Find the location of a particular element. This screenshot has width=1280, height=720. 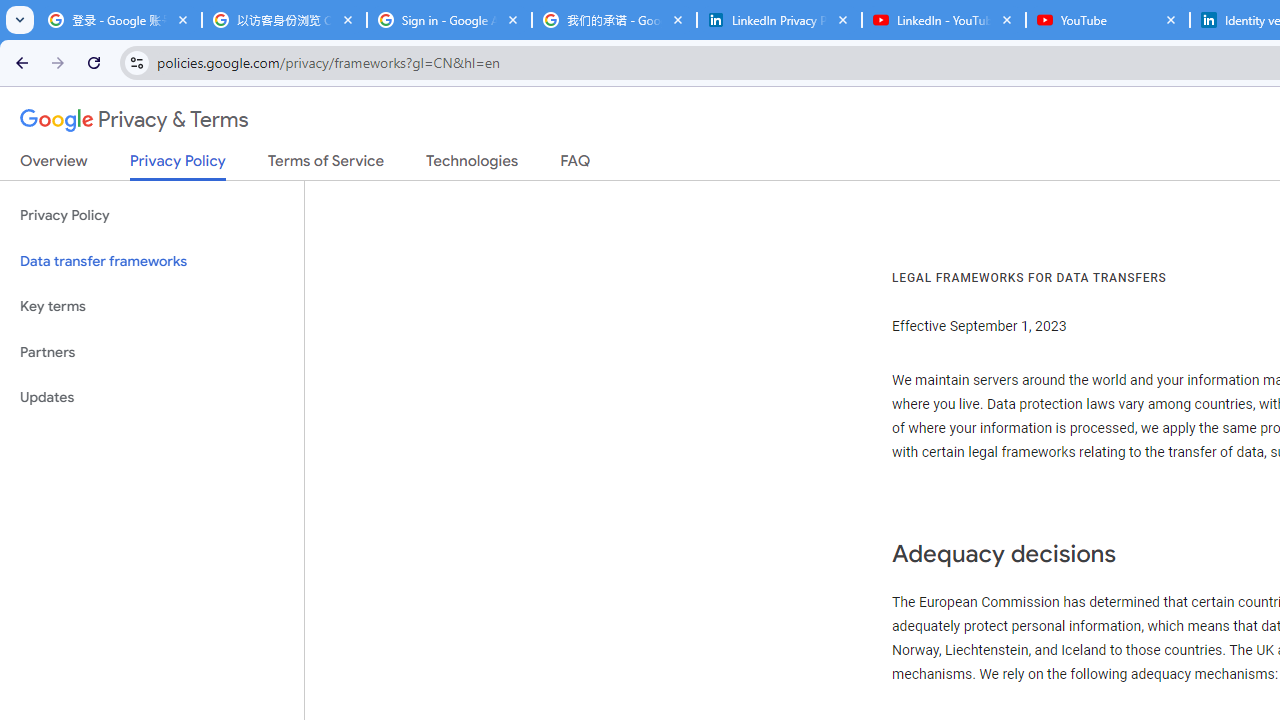

Overview is located at coordinates (54, 165).